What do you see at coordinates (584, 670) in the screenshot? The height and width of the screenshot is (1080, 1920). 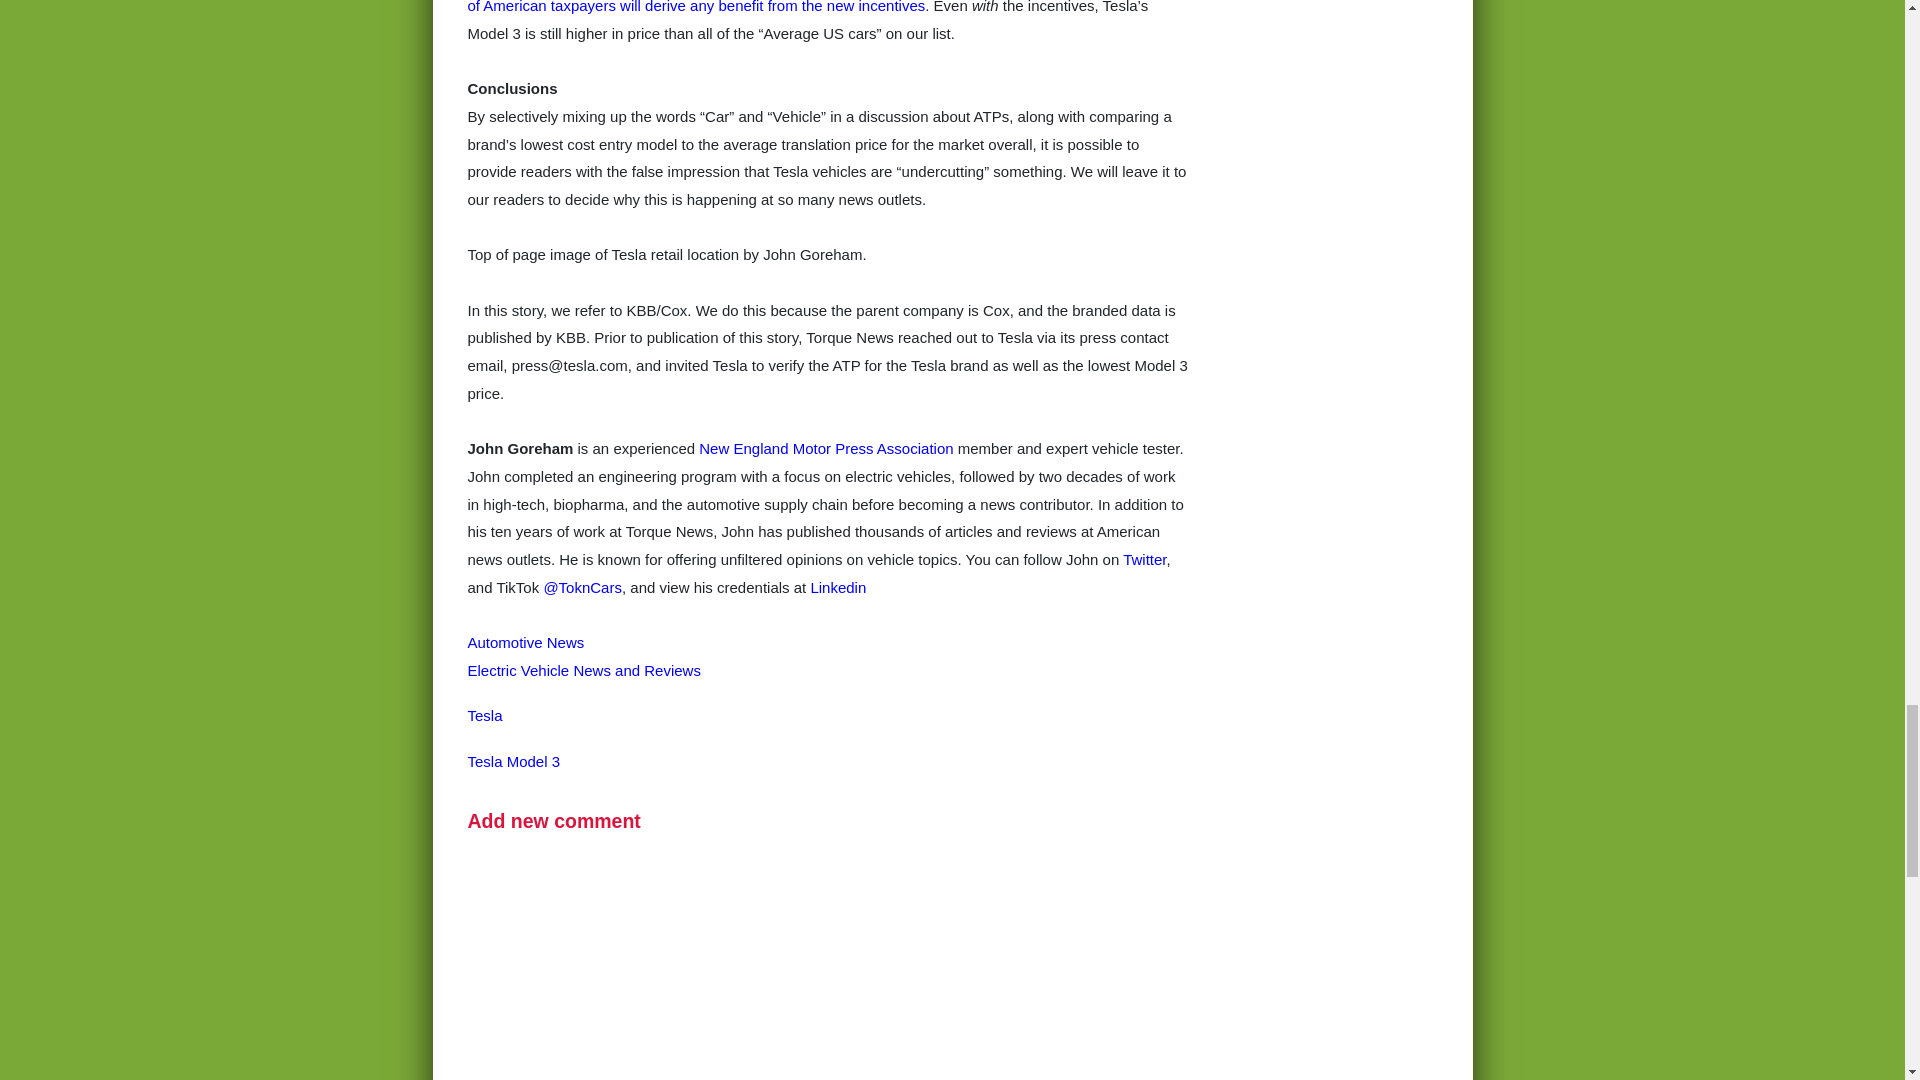 I see `Electric Vehicle News and Reviews` at bounding box center [584, 670].